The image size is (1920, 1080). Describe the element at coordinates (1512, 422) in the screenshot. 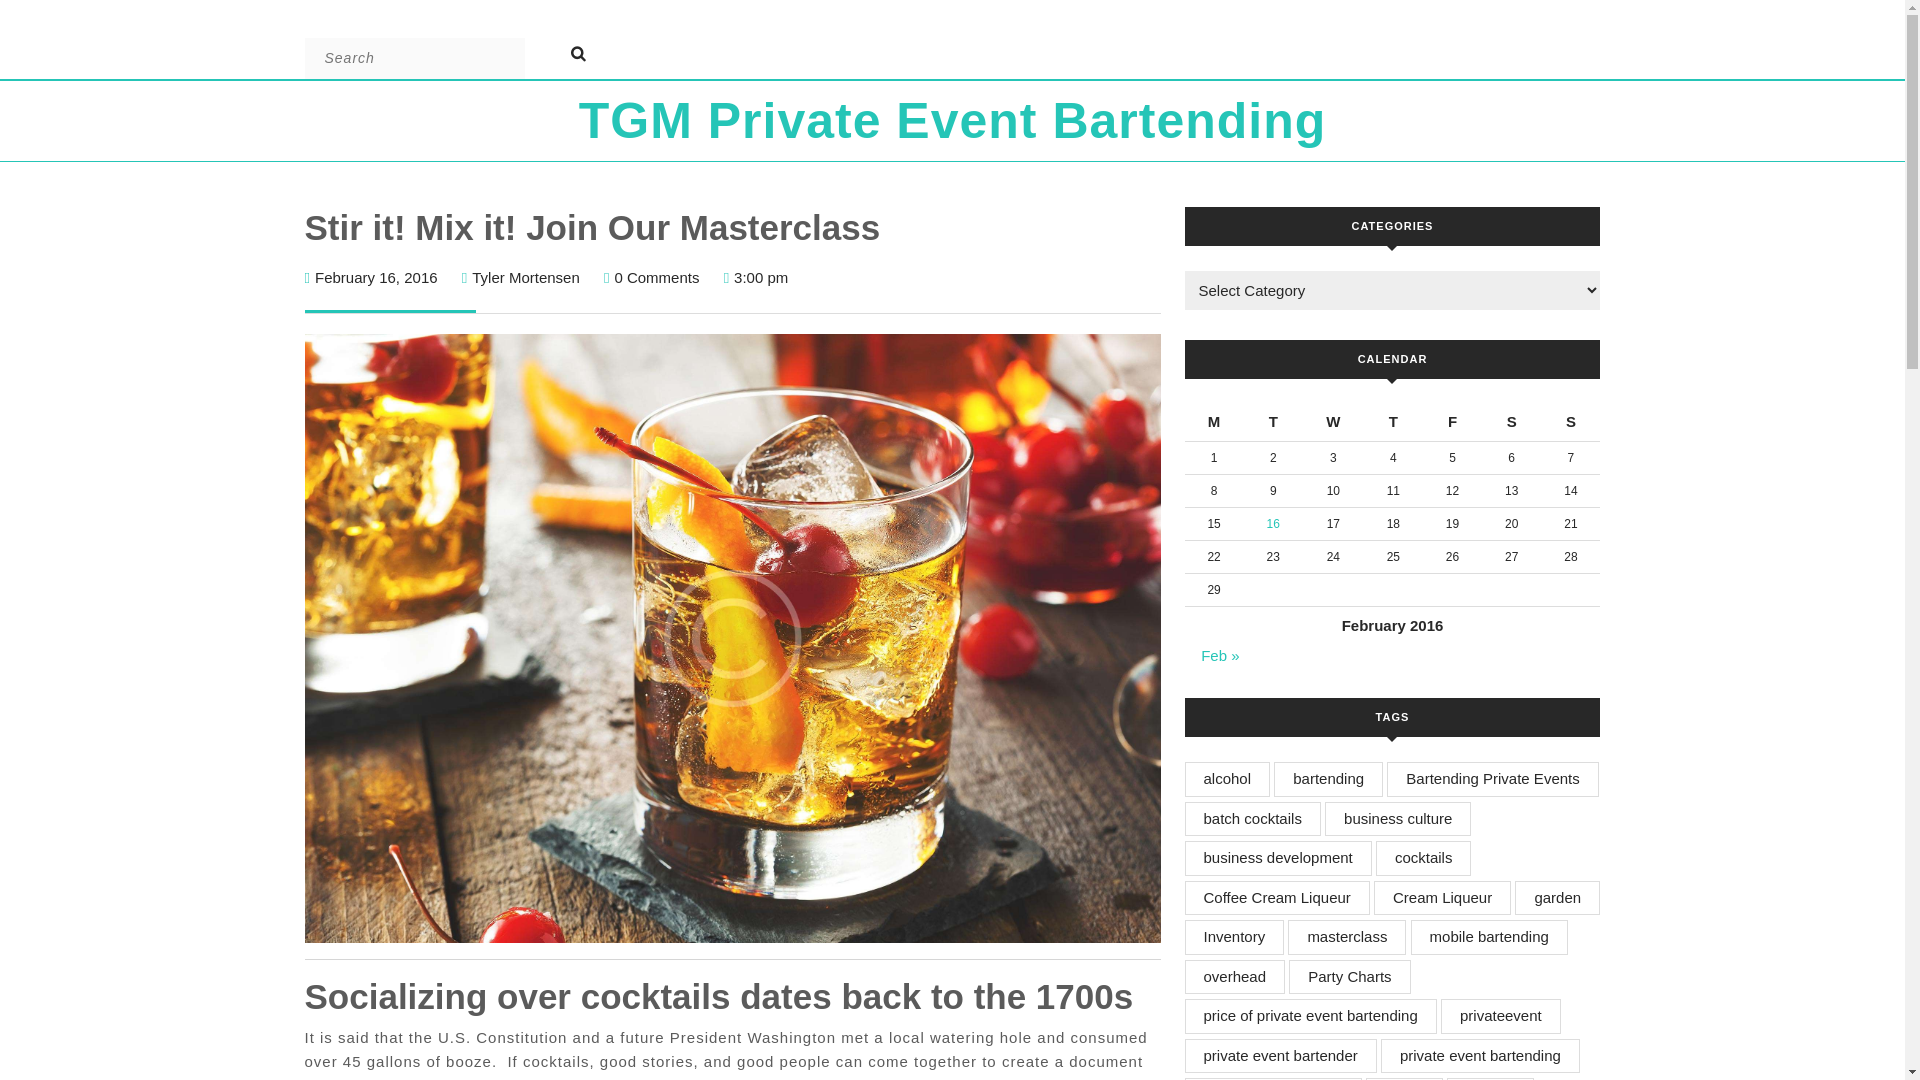

I see `Saturday` at that location.